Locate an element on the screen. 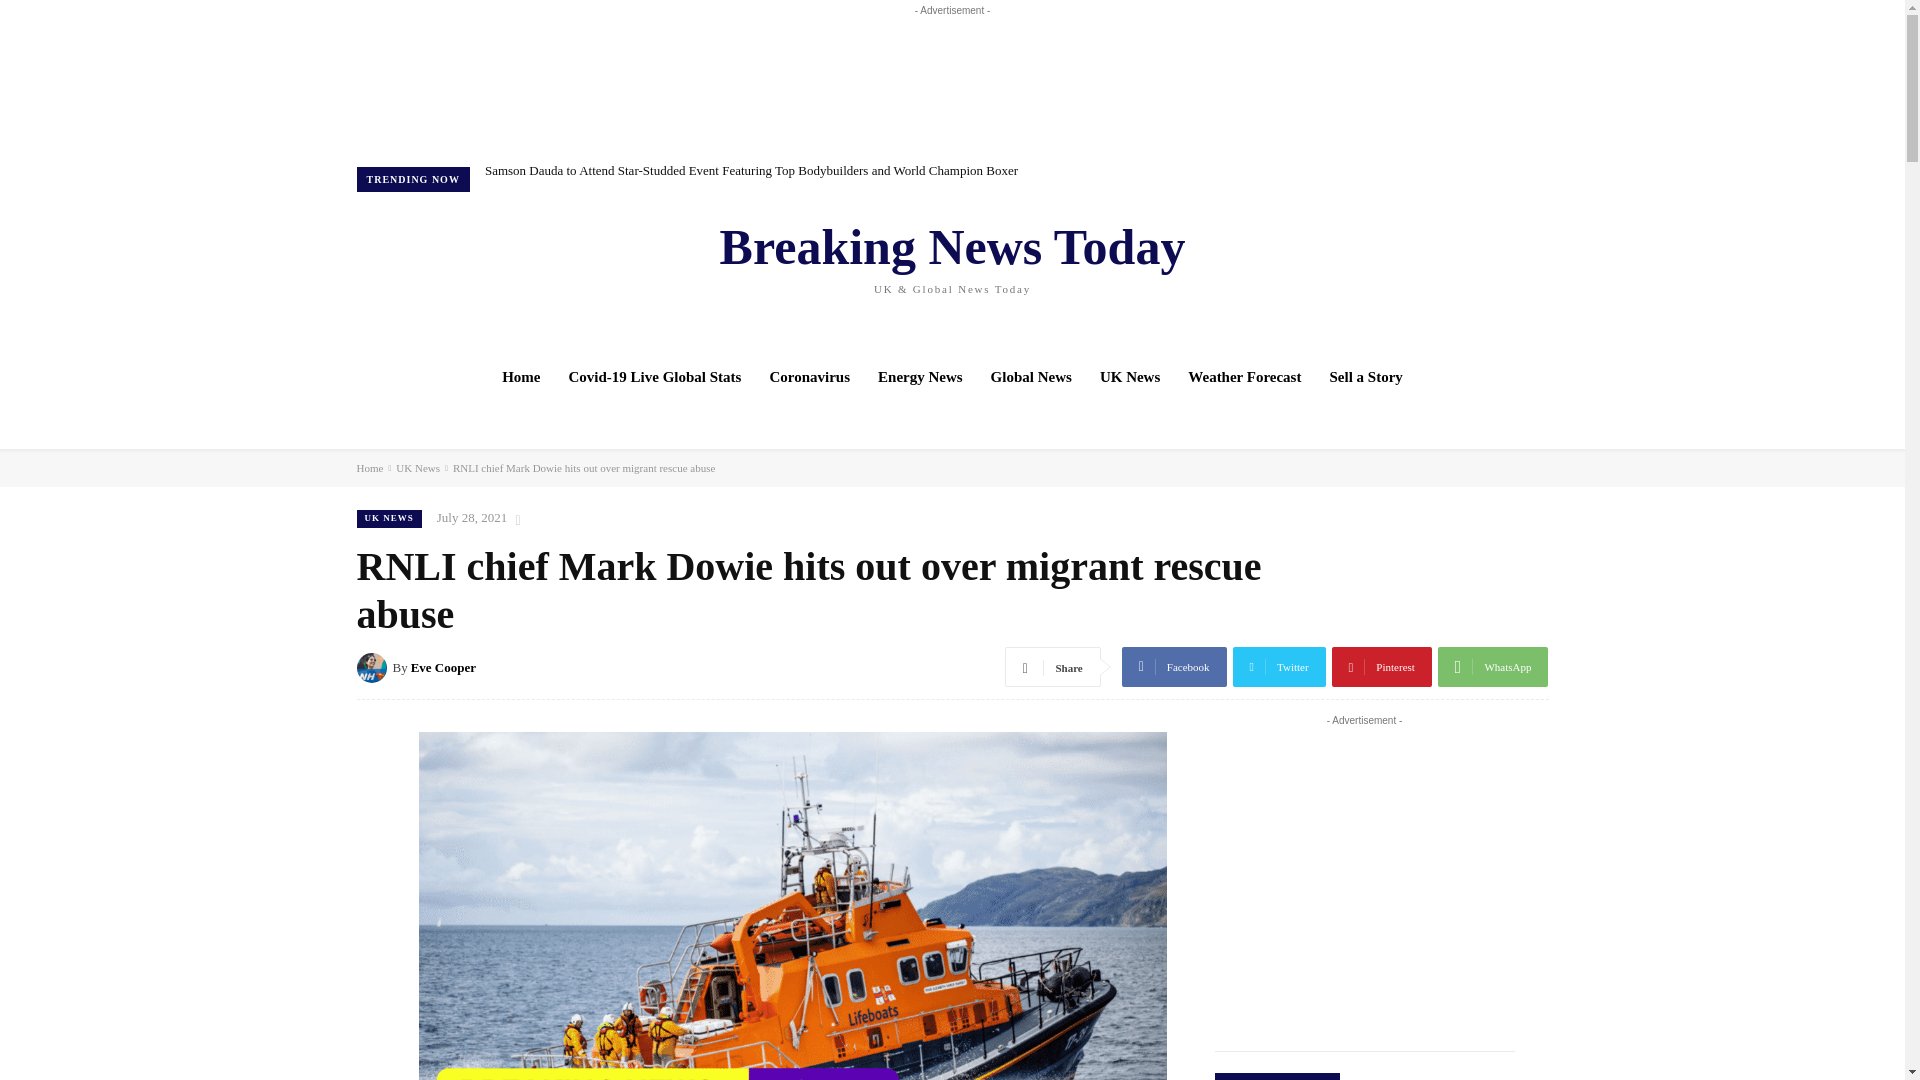  Instagram is located at coordinates (1420, 276).